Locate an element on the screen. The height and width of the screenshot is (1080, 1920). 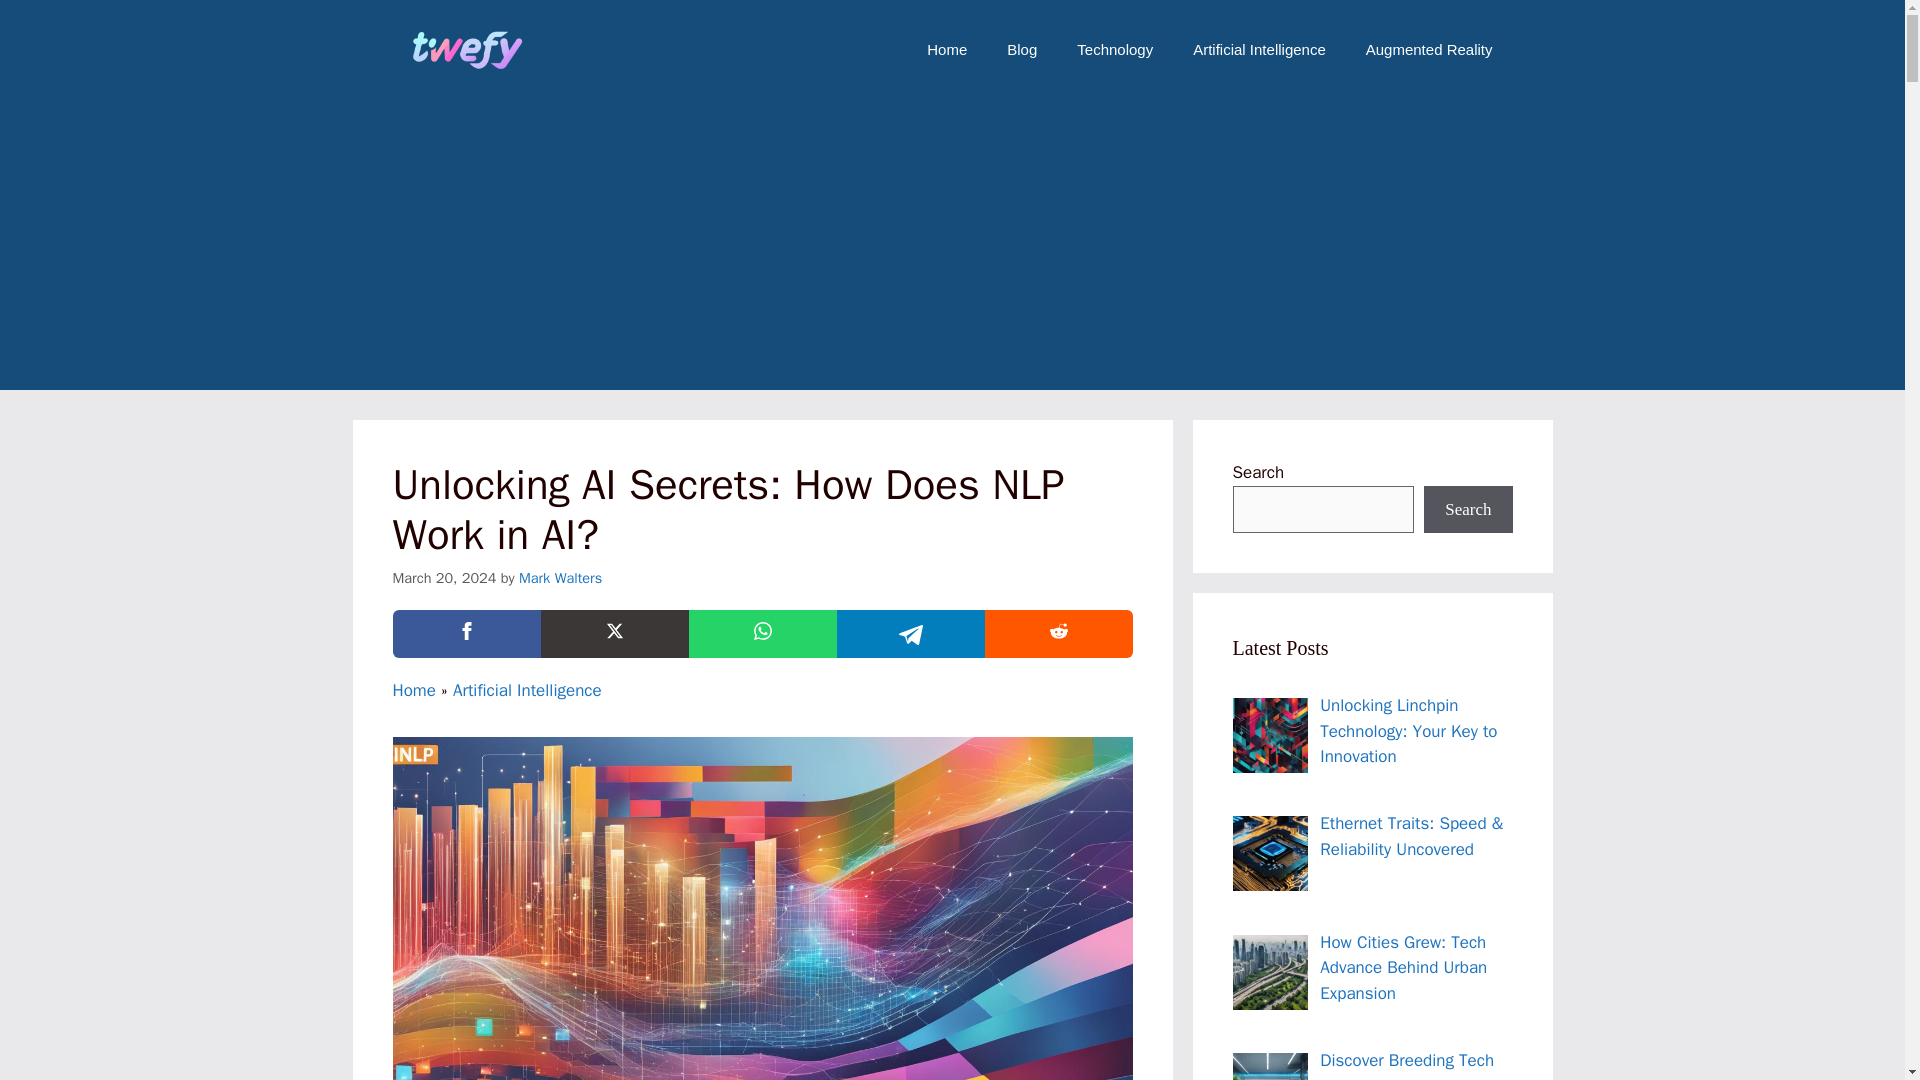
Artificial Intelligence is located at coordinates (1259, 50).